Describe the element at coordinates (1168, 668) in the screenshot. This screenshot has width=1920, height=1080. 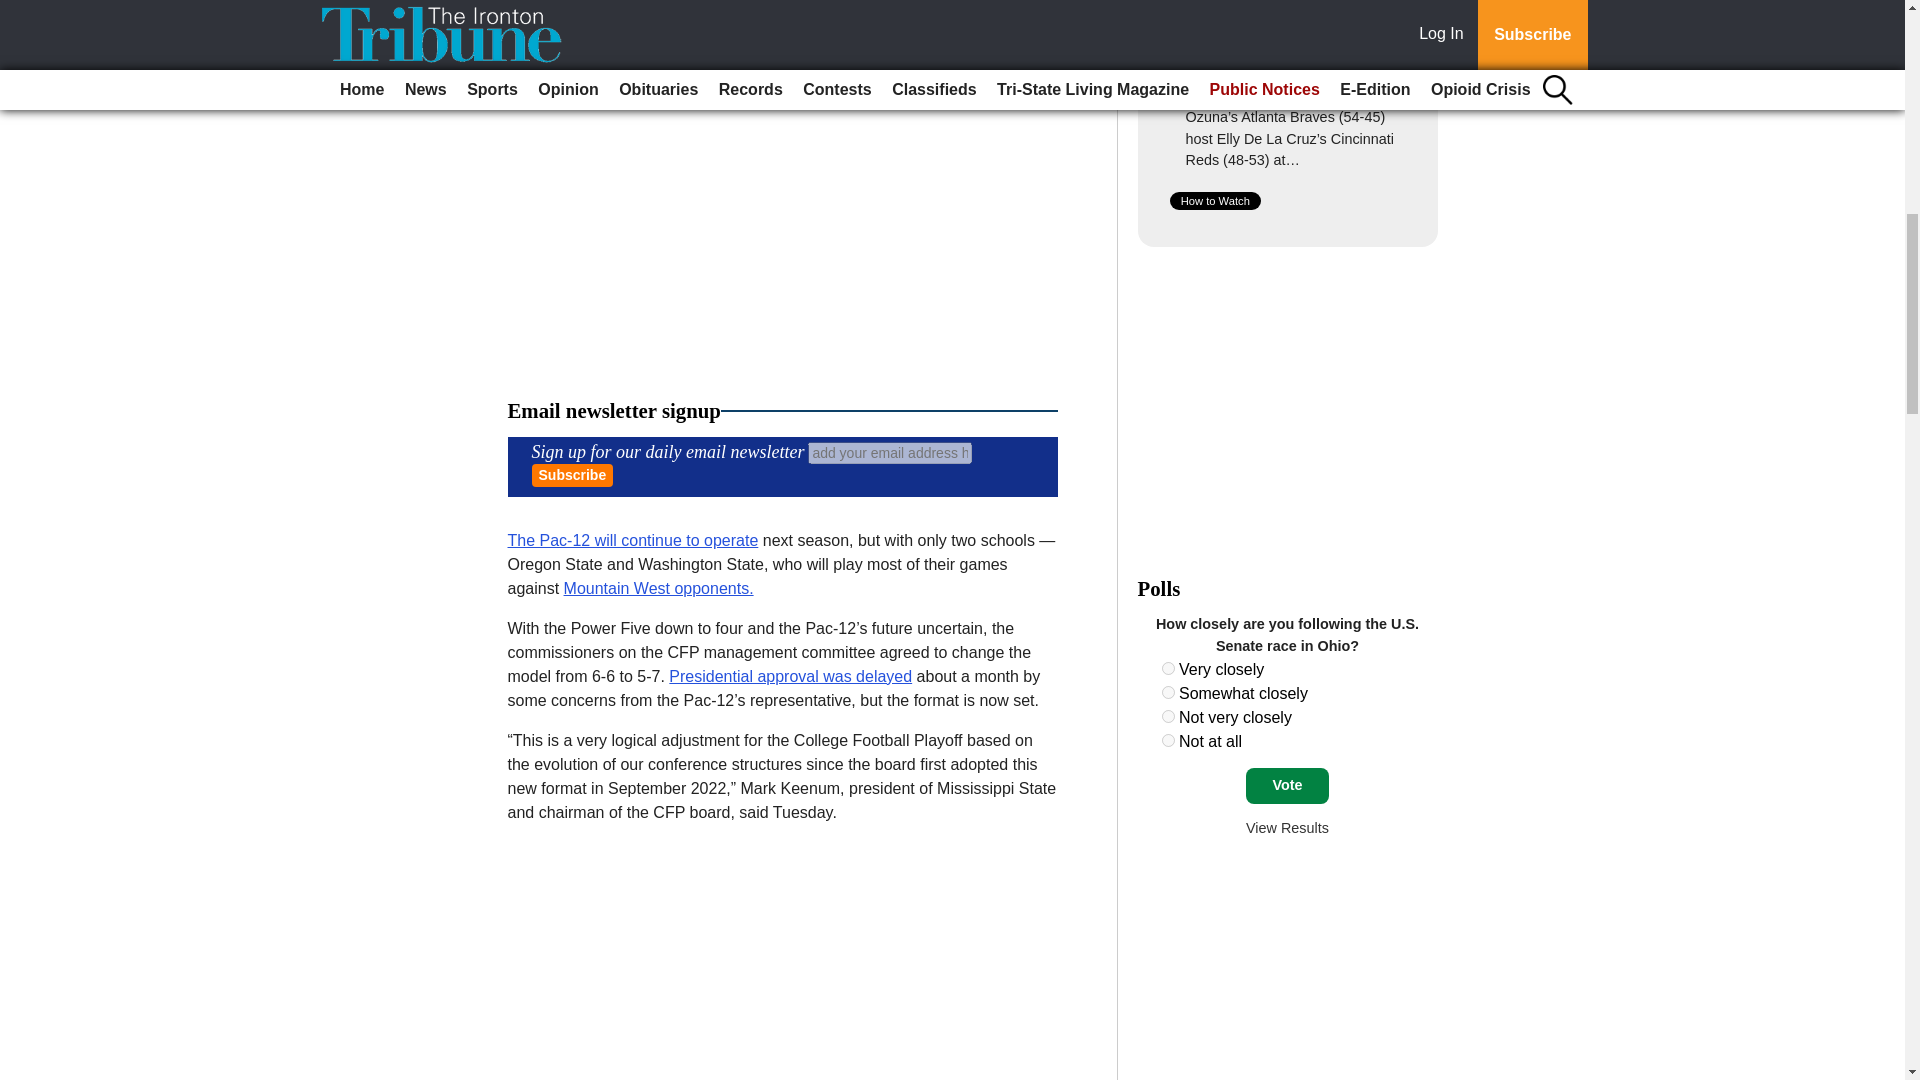
I see `1432` at that location.